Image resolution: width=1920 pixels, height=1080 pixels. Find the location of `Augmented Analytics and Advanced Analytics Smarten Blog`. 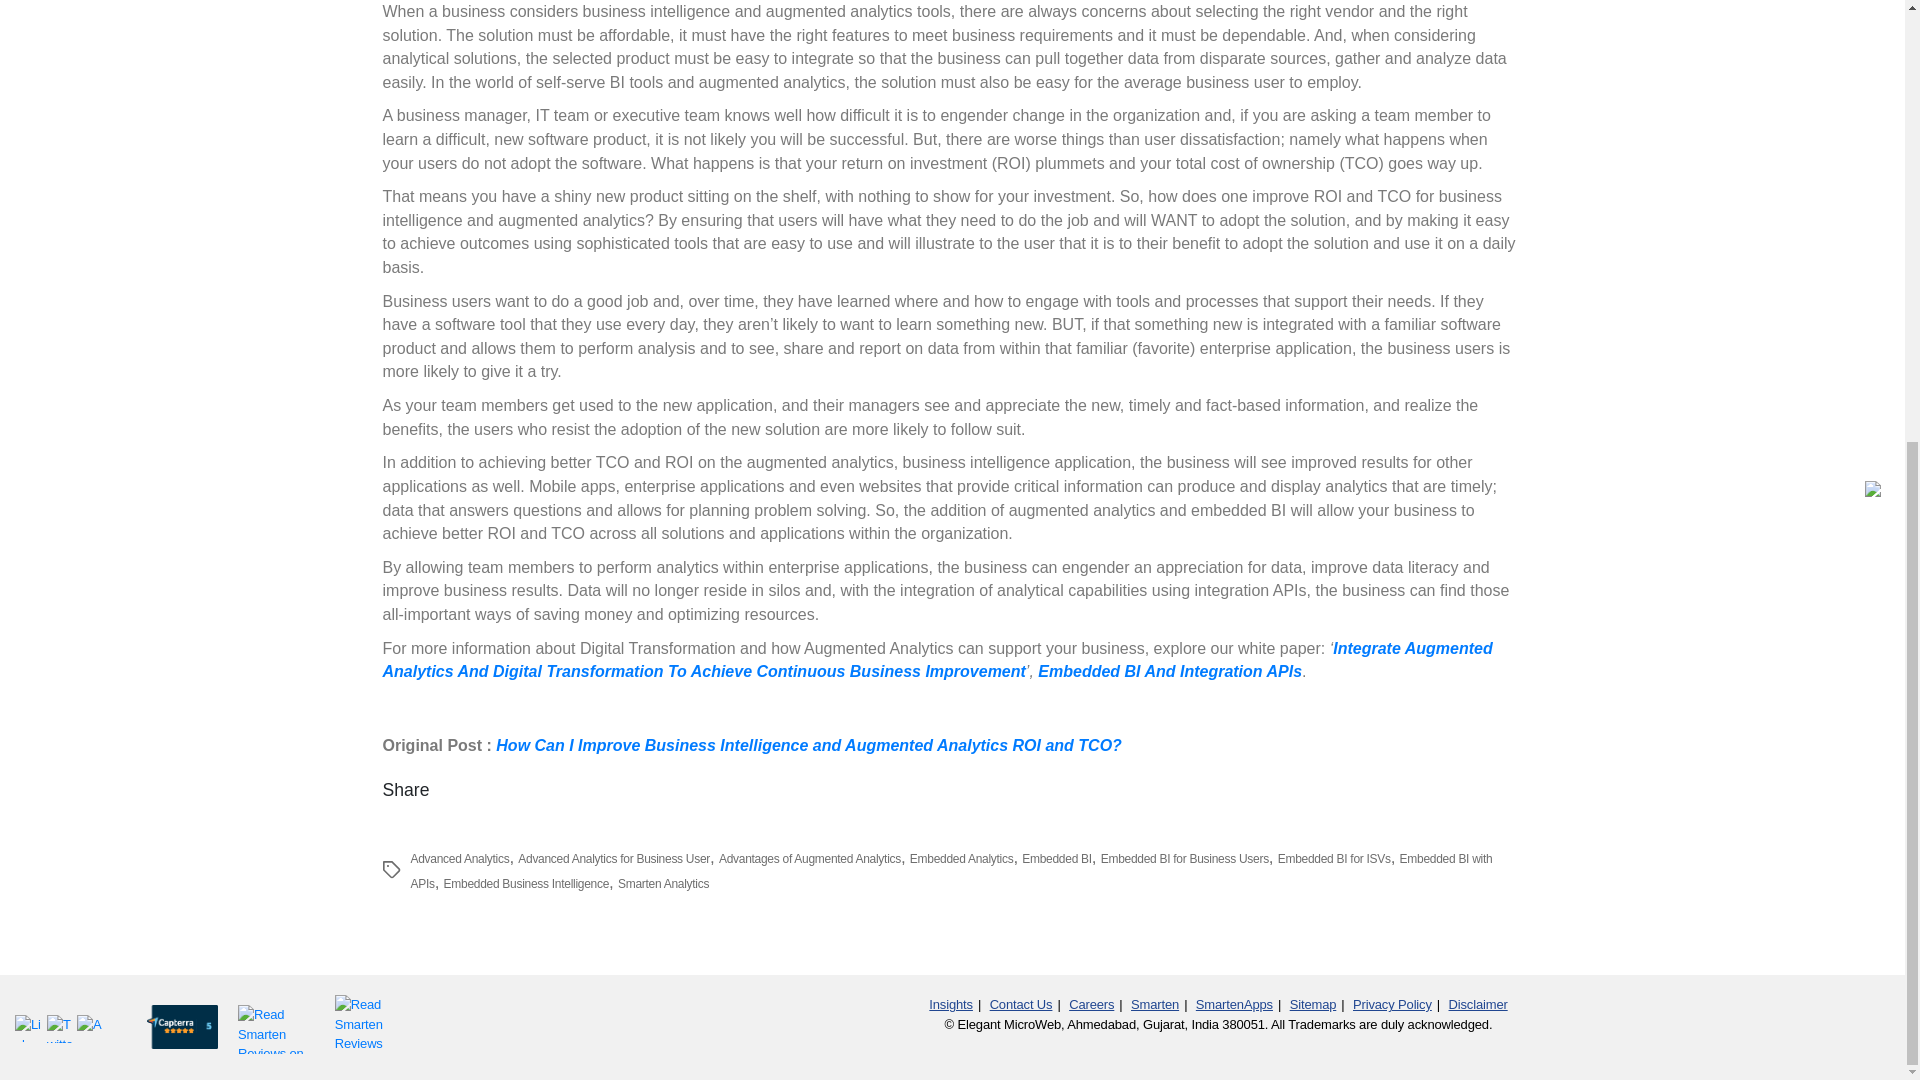

Augmented Analytics and Advanced Analytics Smarten Blog is located at coordinates (90, 1028).